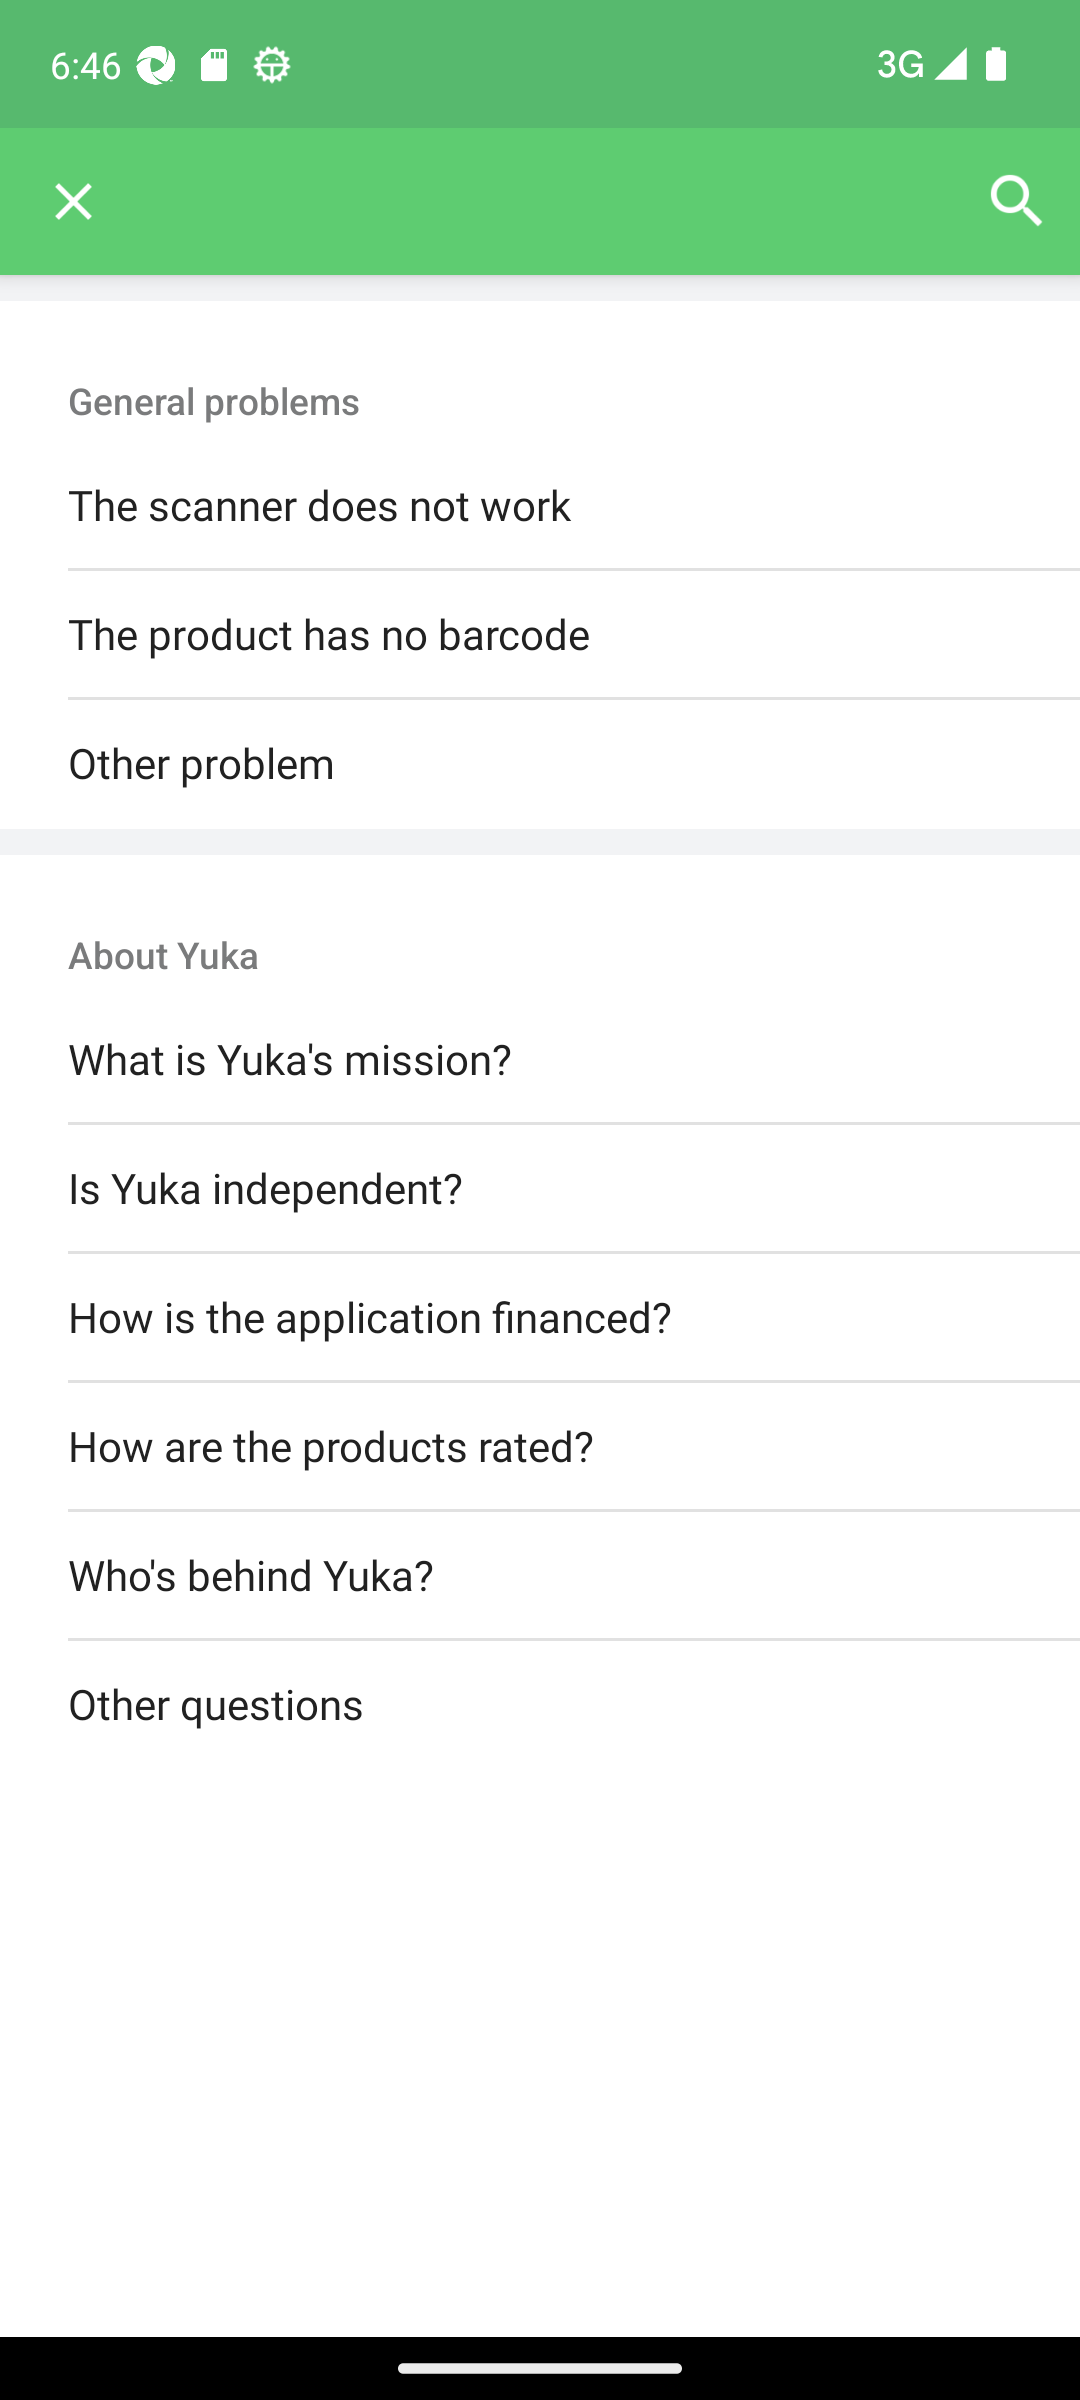 This screenshot has height=2400, width=1080. I want to click on Who's behind Yuka?, so click(540, 1576).